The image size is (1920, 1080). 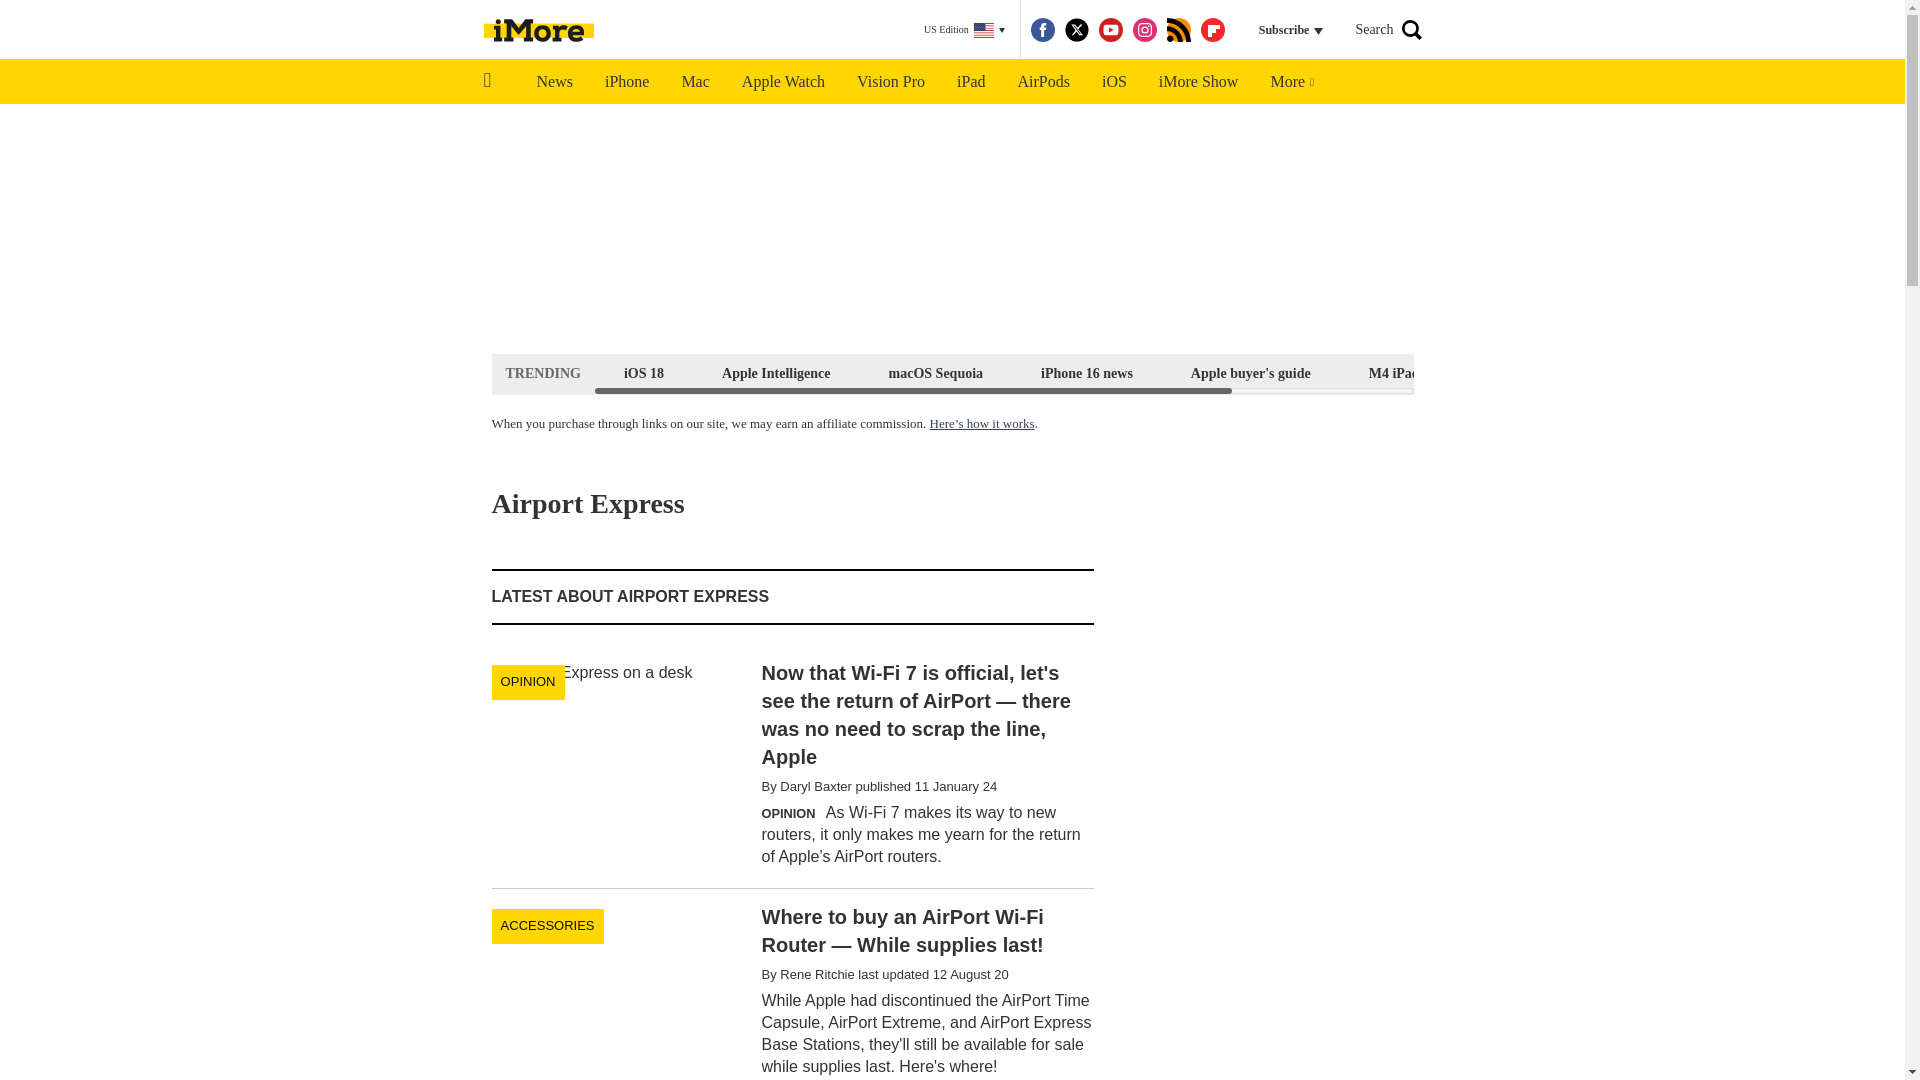 I want to click on iPad, so click(x=970, y=82).